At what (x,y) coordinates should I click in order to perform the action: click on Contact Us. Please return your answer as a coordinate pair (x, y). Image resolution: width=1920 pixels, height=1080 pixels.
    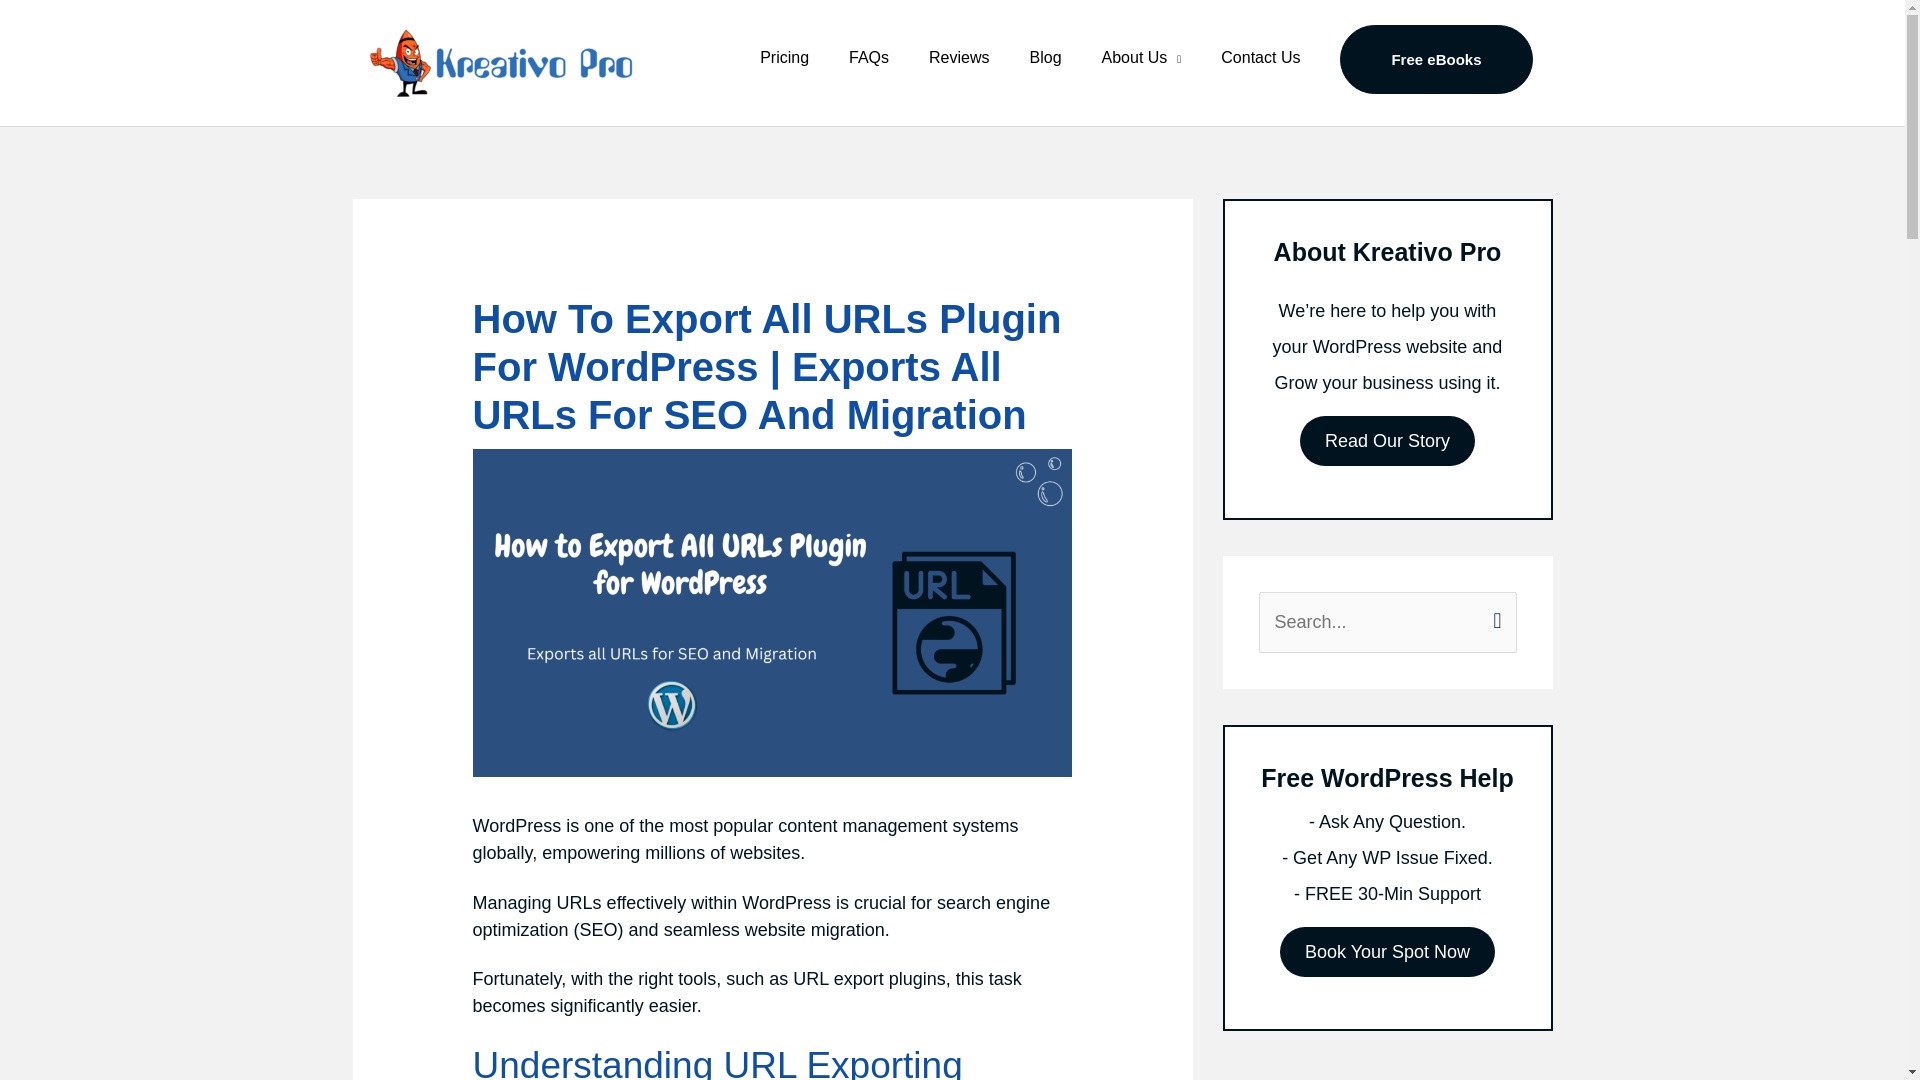
    Looking at the image, I should click on (1260, 58).